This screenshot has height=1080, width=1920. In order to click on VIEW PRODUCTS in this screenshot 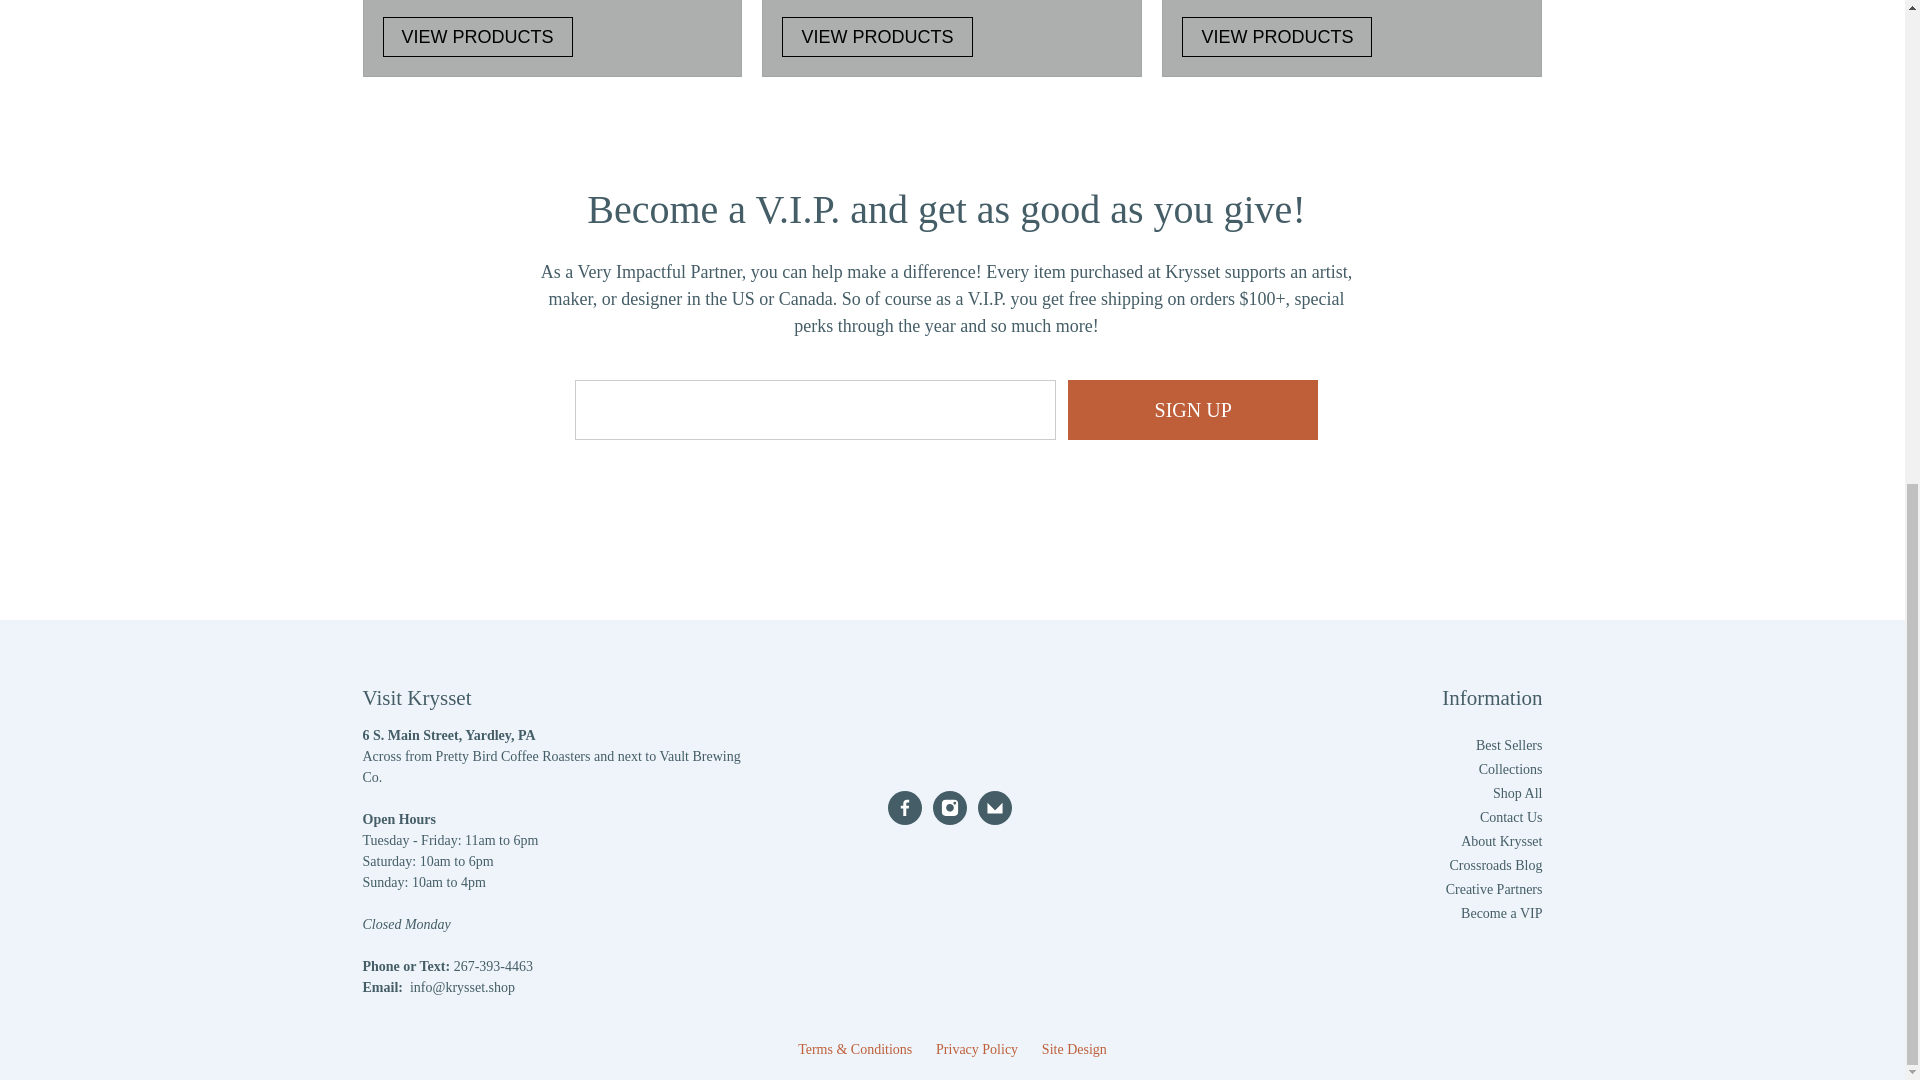, I will do `click(552, 38)`.